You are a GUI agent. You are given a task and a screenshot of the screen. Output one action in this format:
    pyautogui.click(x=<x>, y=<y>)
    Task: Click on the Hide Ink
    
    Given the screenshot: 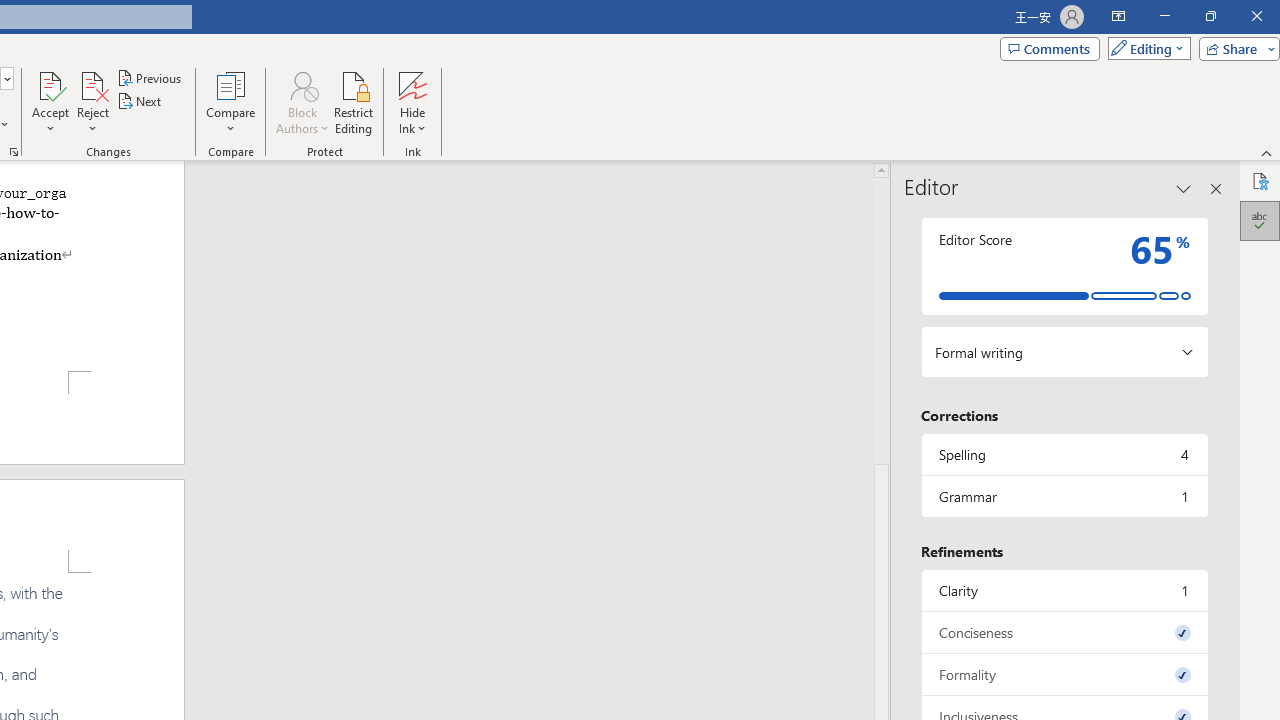 What is the action you would take?
    pyautogui.click(x=412, y=84)
    